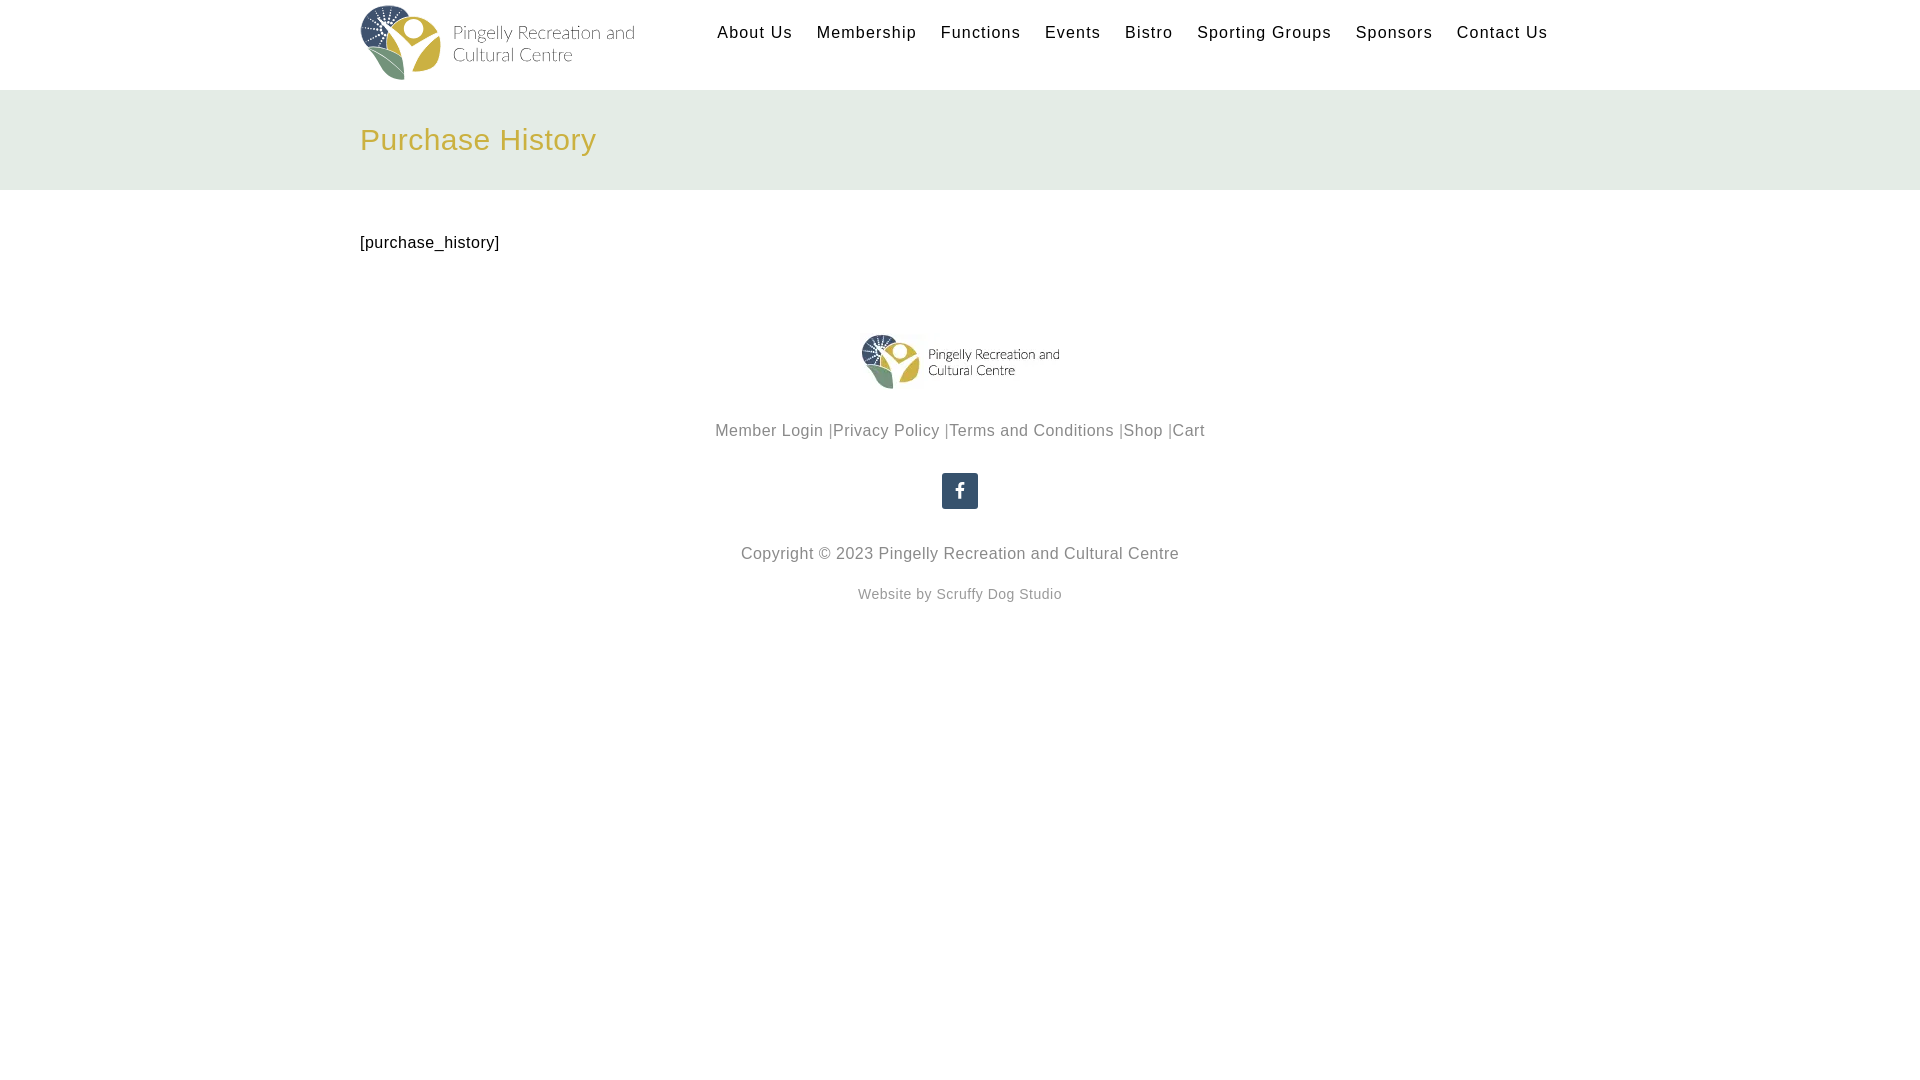 This screenshot has height=1080, width=1920. I want to click on Functions, so click(981, 33).